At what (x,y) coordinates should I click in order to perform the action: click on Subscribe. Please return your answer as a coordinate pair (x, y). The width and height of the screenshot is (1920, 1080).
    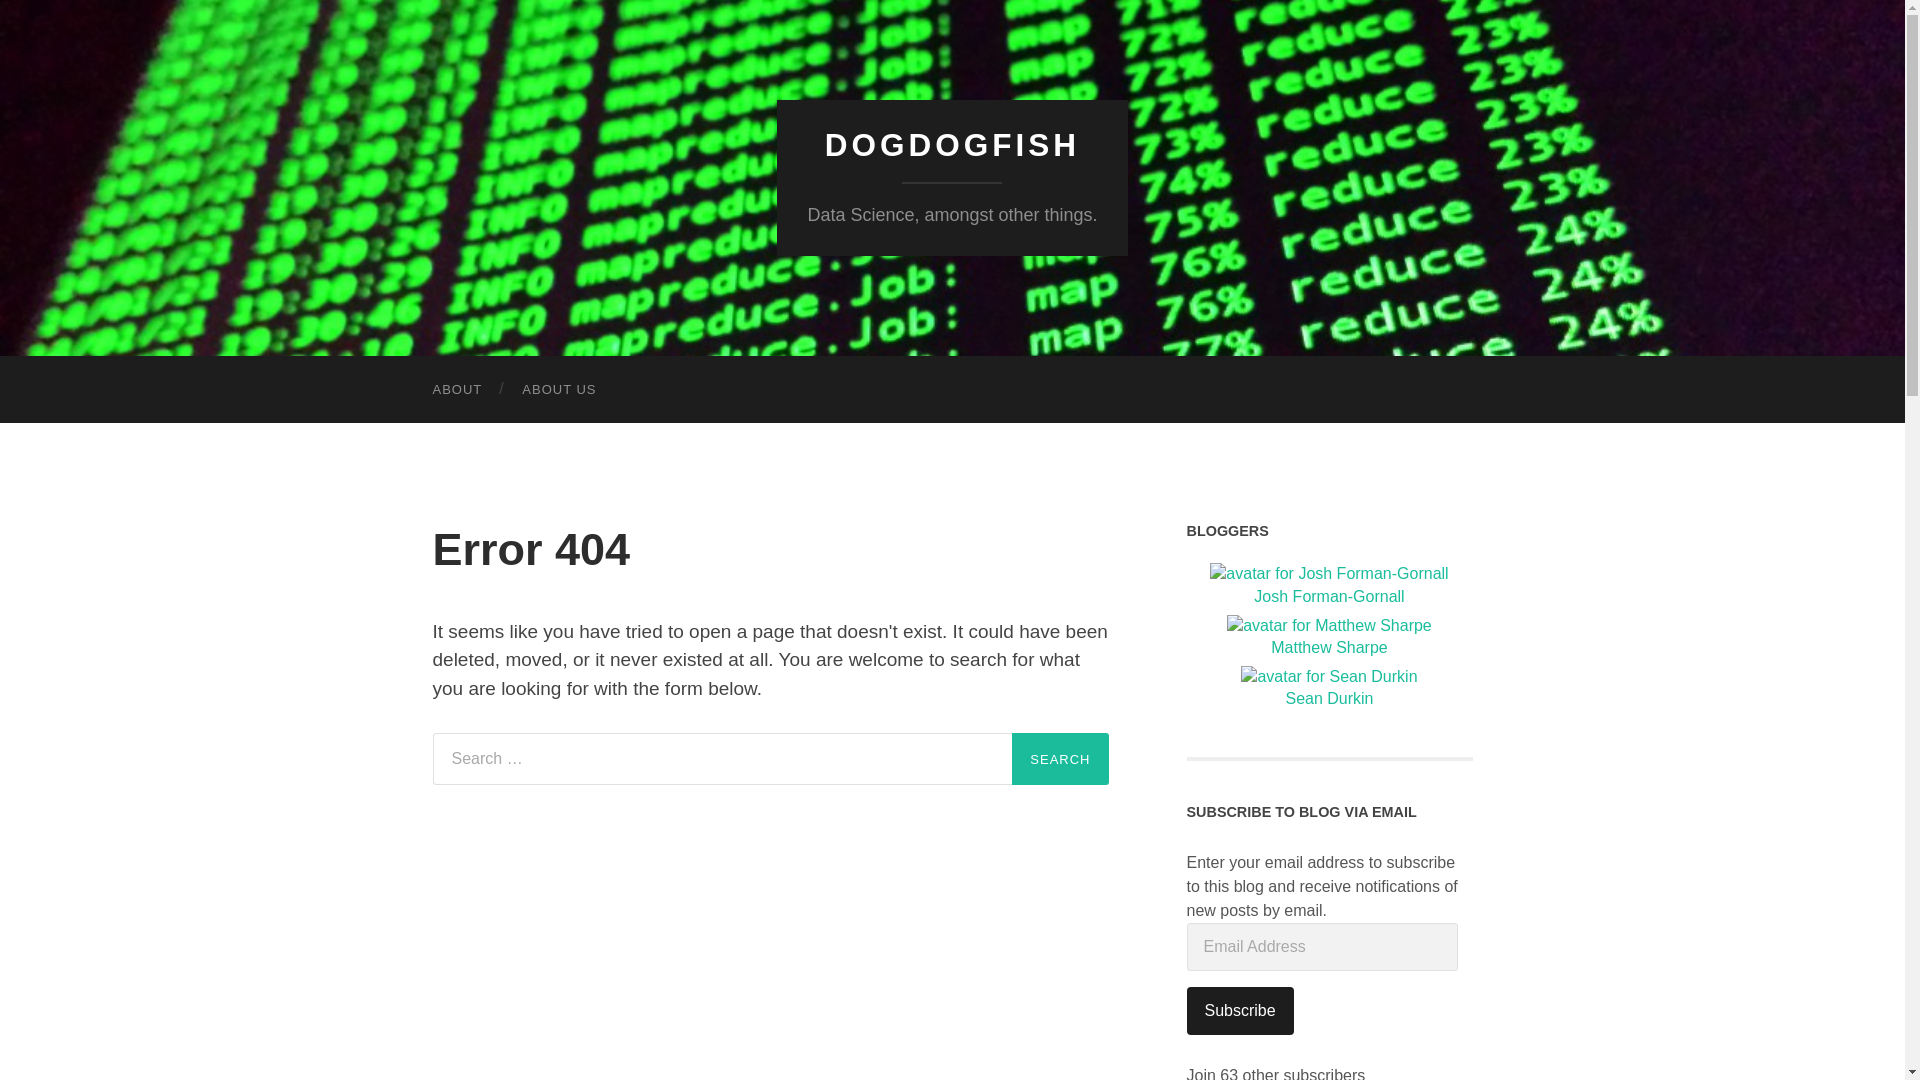
    Looking at the image, I should click on (1239, 1010).